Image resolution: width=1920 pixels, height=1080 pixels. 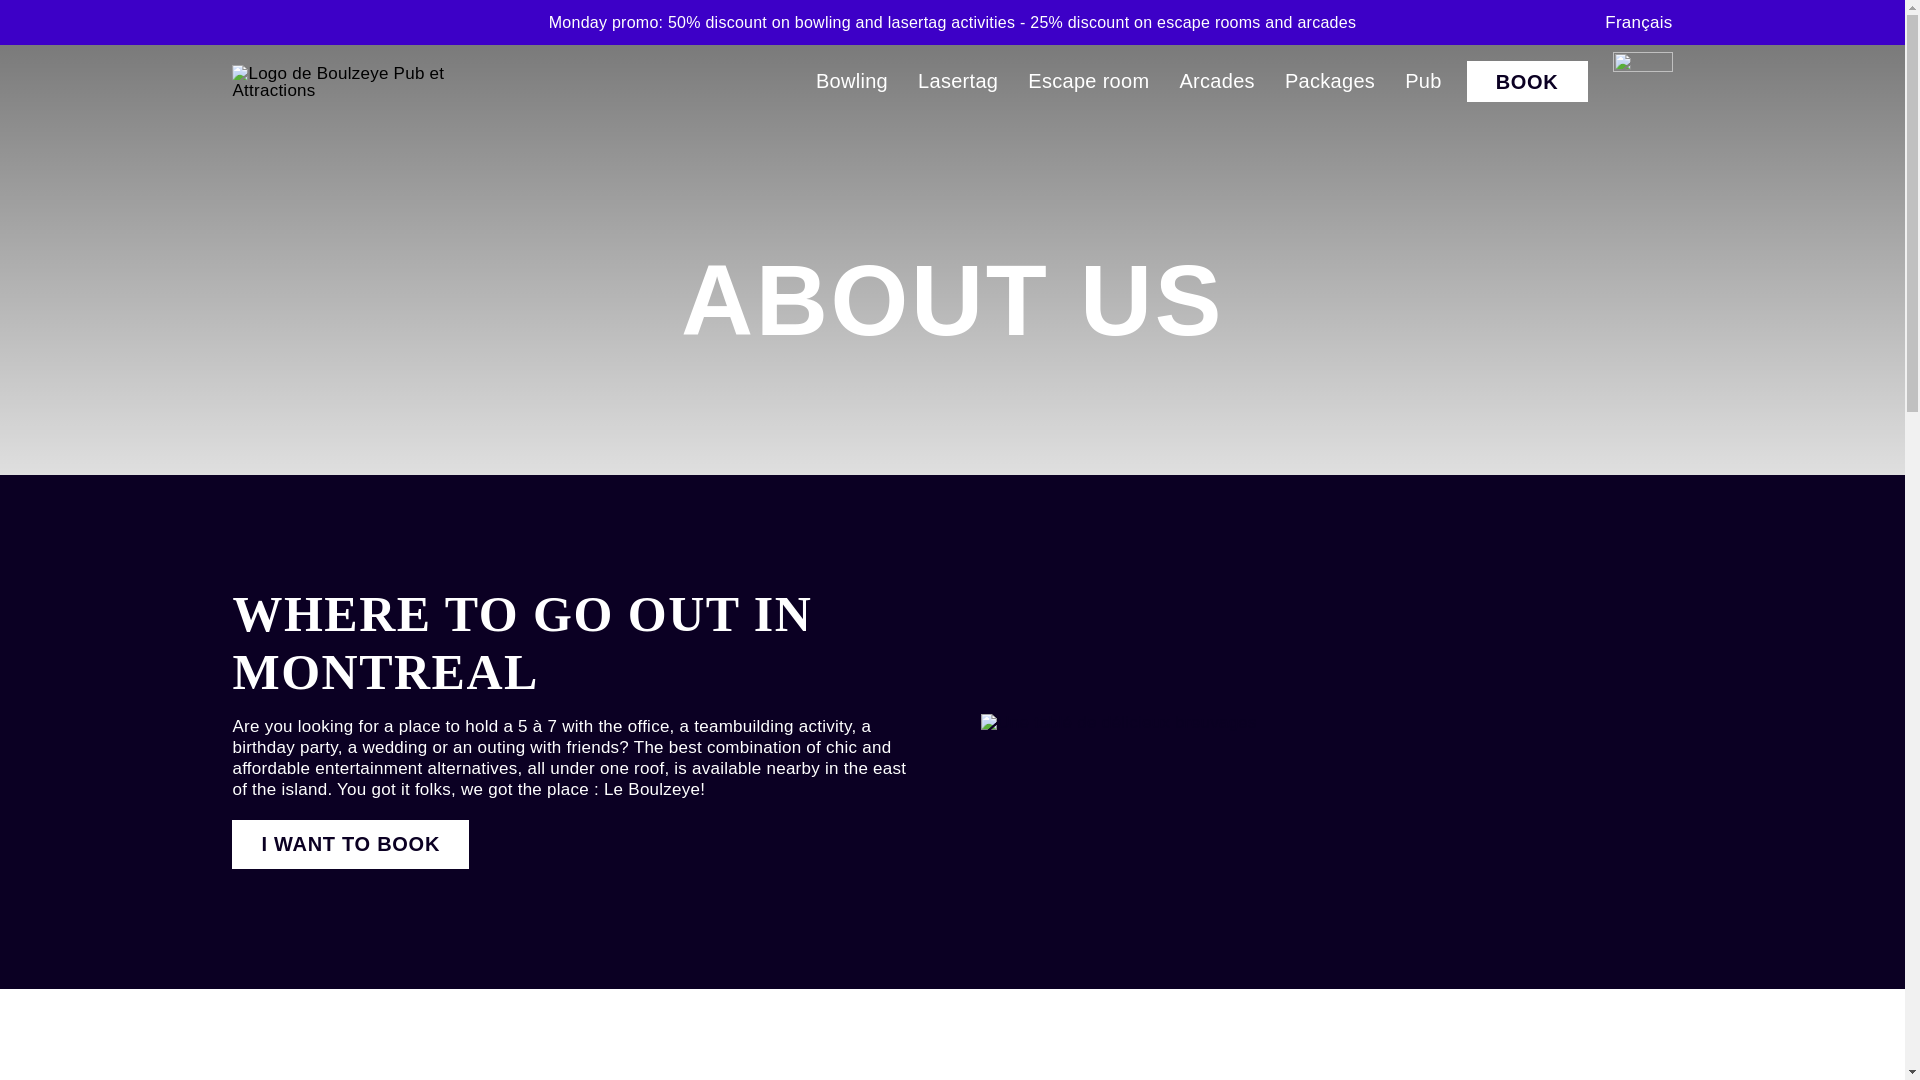 I want to click on Arcades, so click(x=1216, y=80).